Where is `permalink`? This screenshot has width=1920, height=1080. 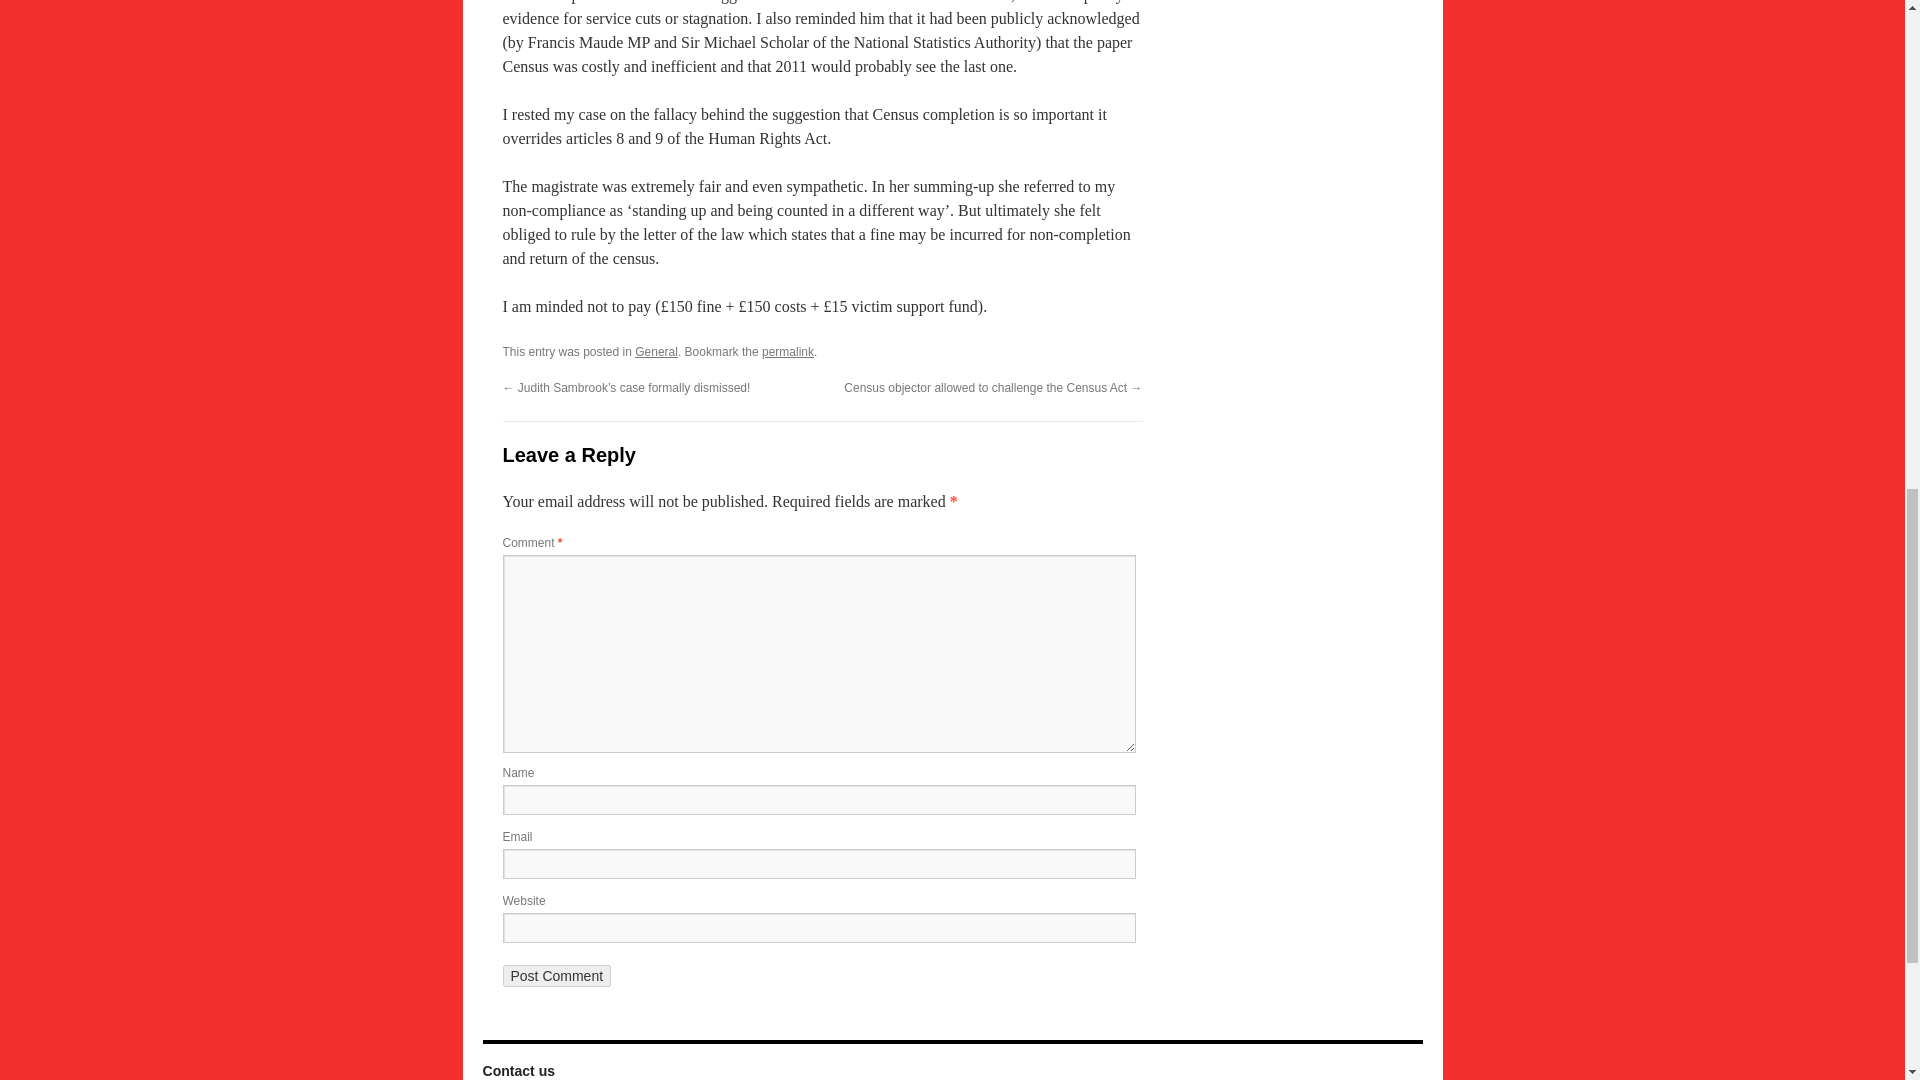
permalink is located at coordinates (788, 351).